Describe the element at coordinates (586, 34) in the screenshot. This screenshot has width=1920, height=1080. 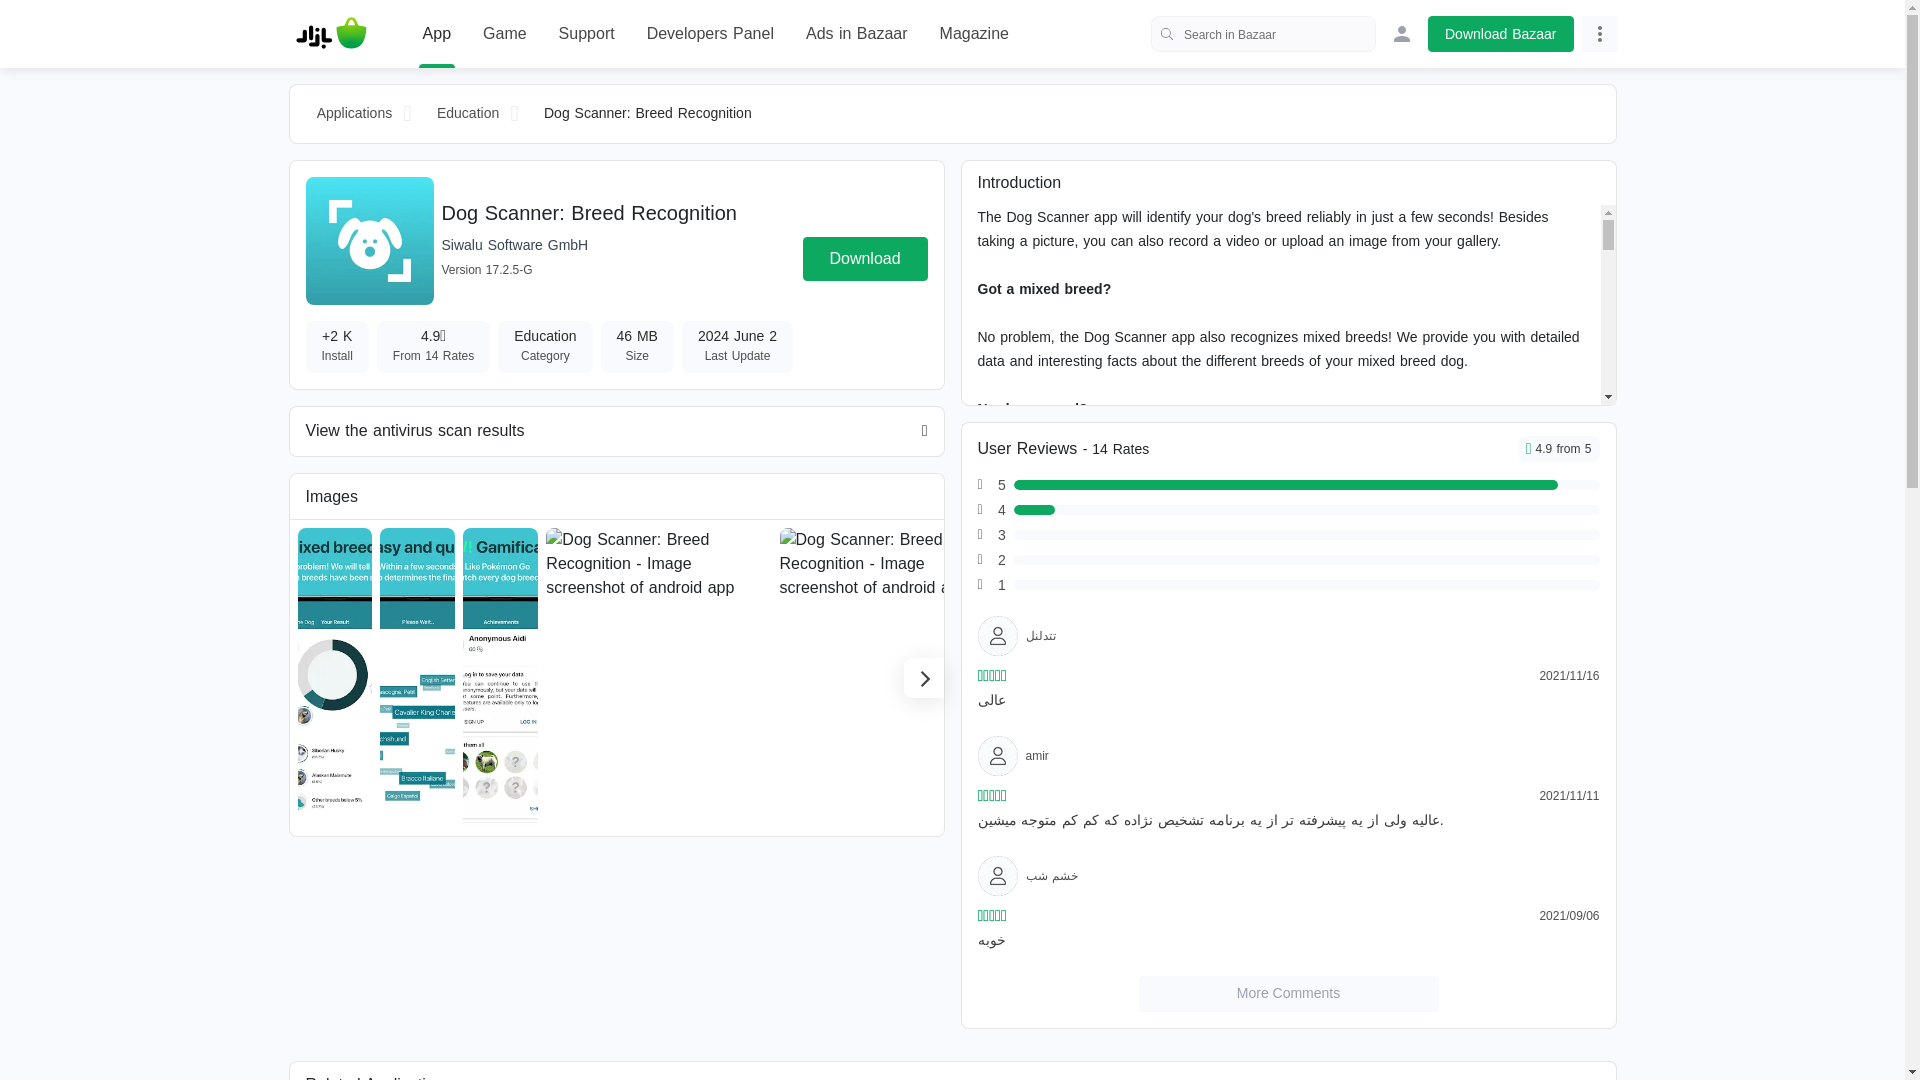
I see `Support` at that location.